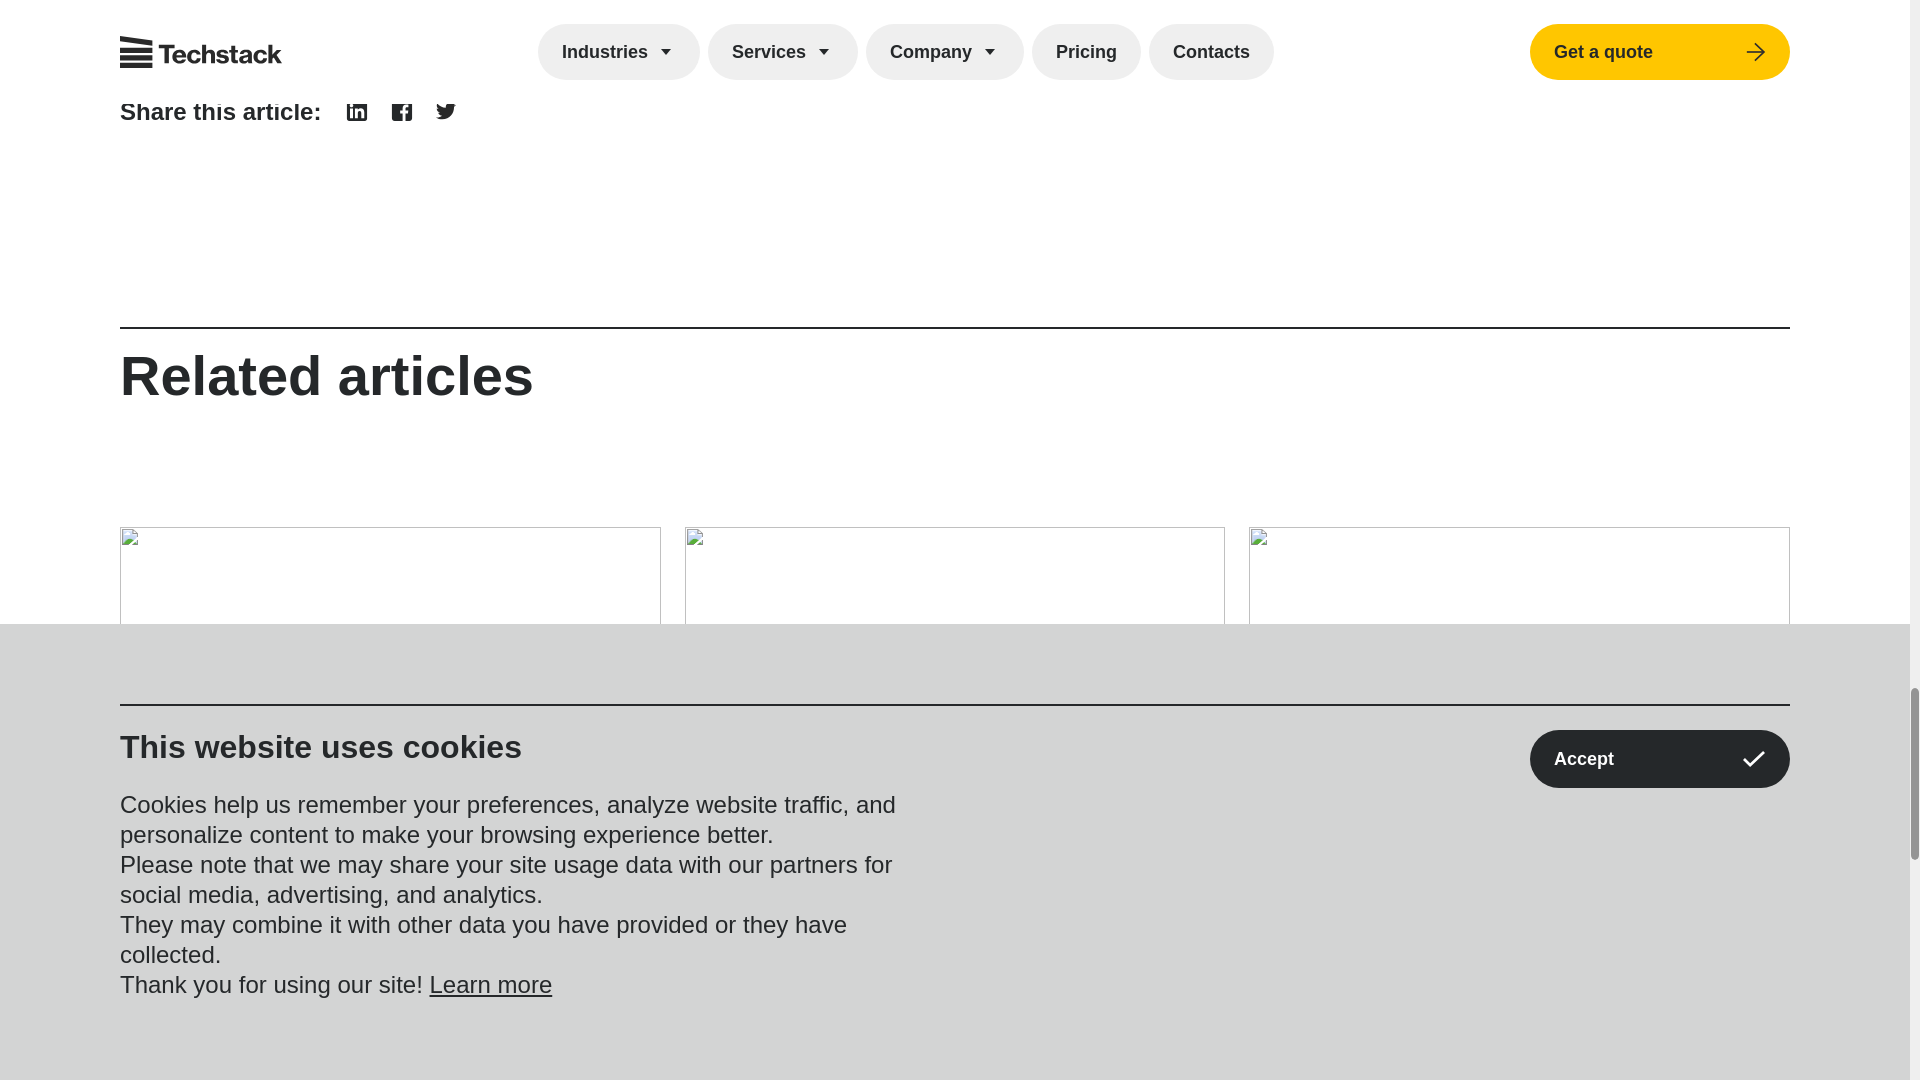 Image resolution: width=1920 pixels, height=1080 pixels. I want to click on Software Development, so click(240, 890).